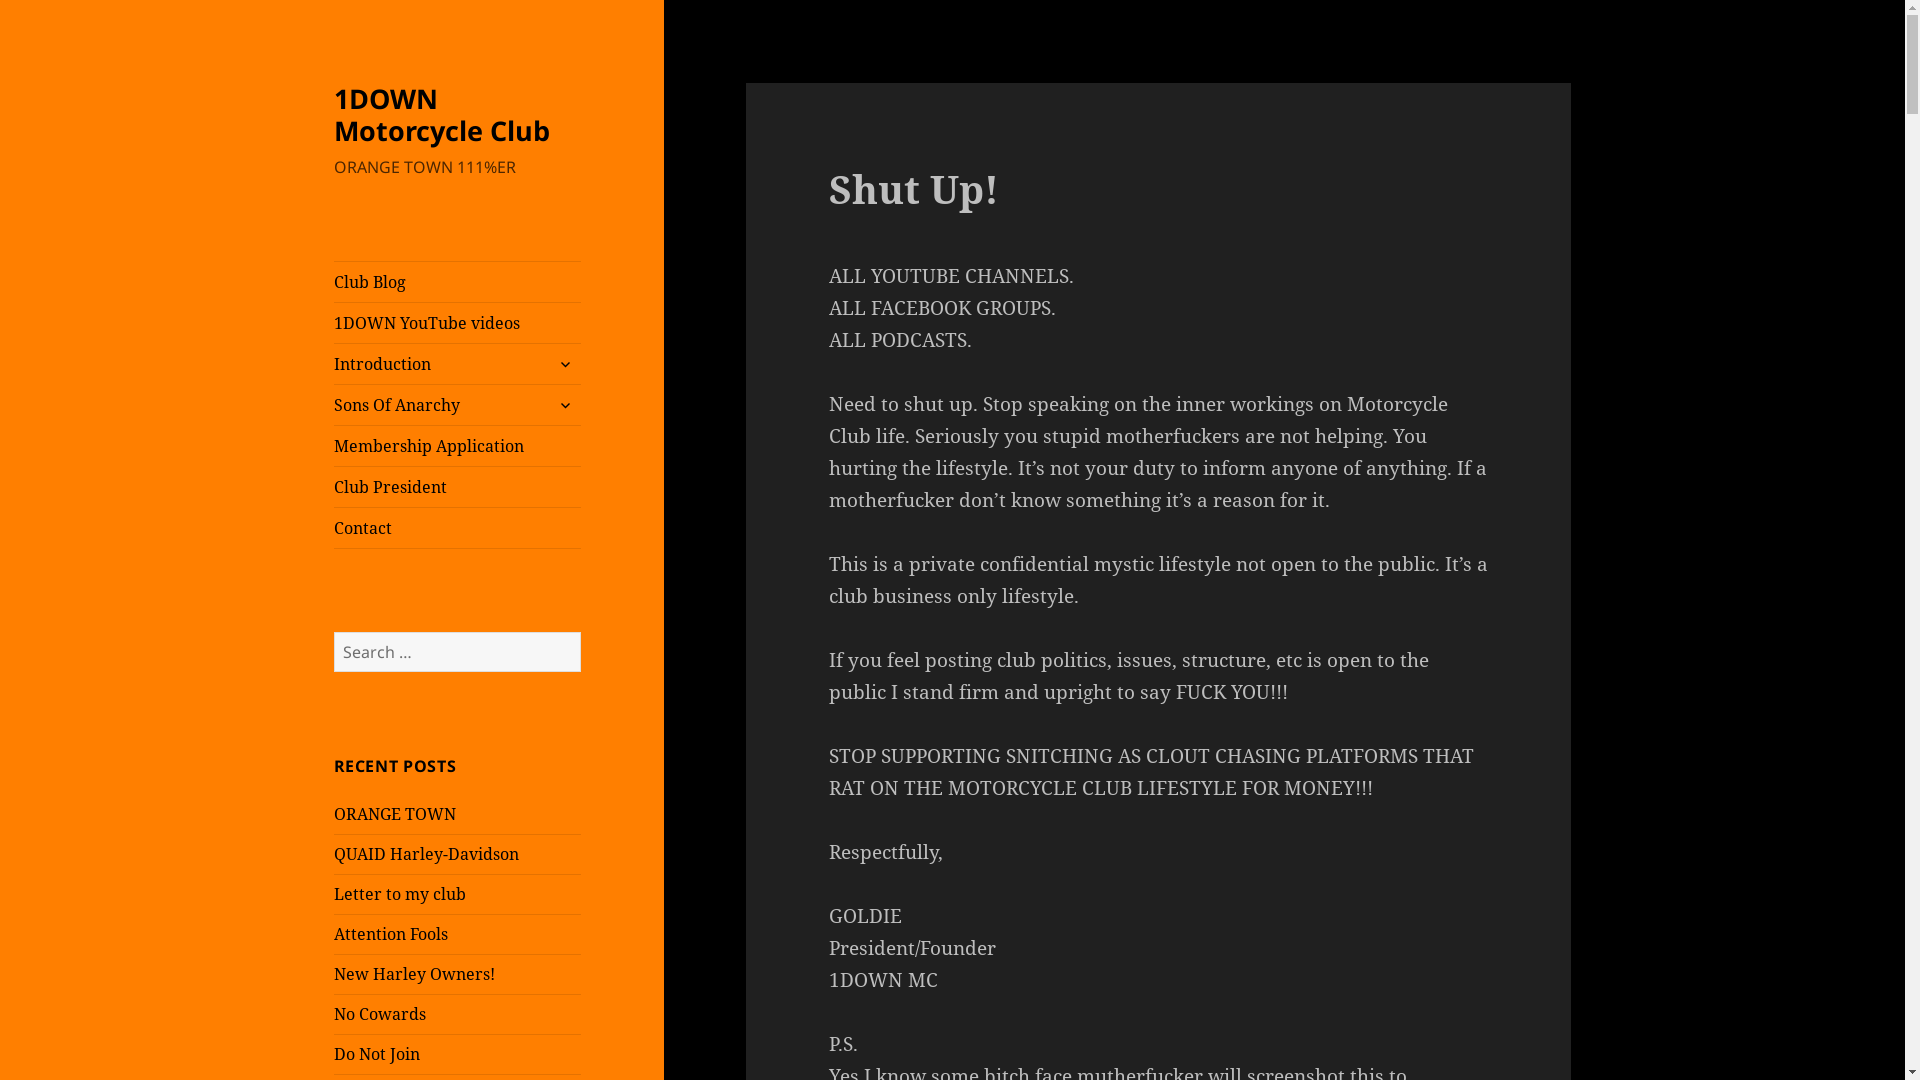  I want to click on expand child menu, so click(565, 405).